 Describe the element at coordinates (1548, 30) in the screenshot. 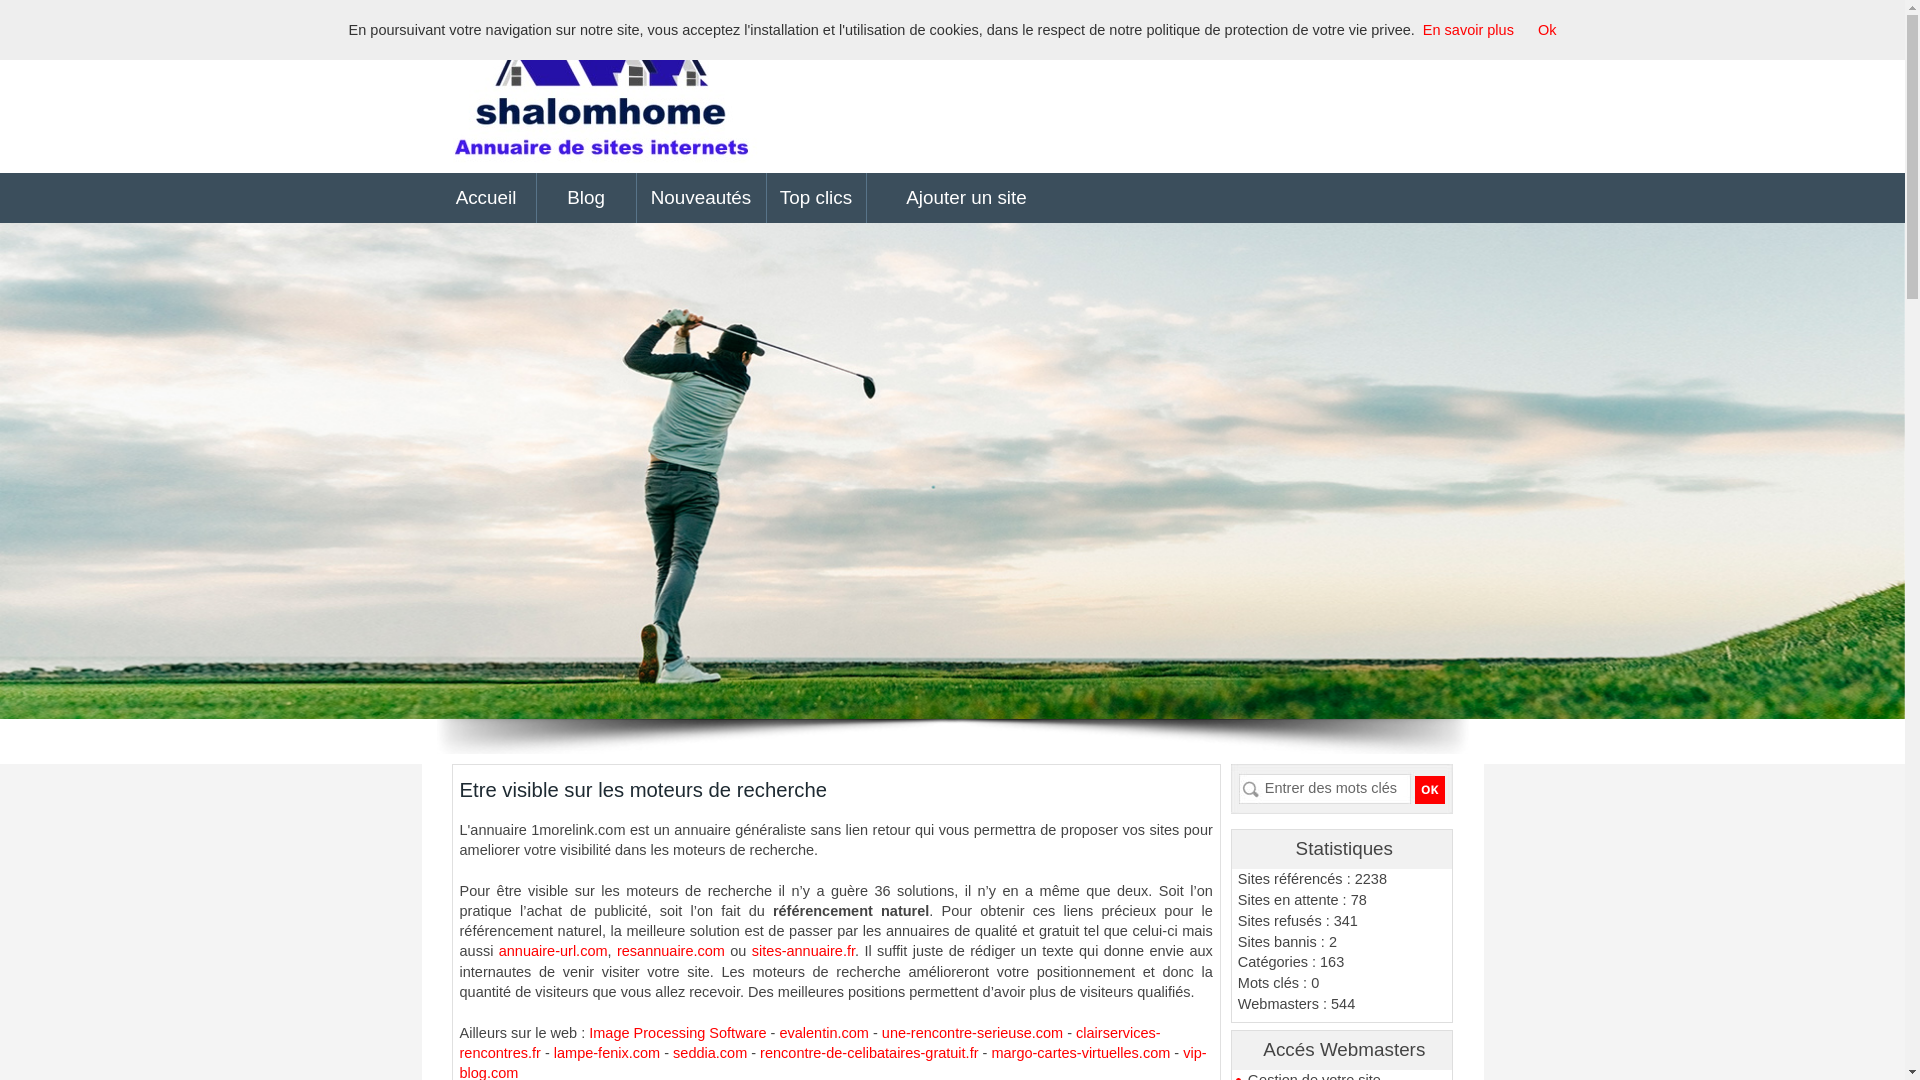

I see `Ok` at that location.